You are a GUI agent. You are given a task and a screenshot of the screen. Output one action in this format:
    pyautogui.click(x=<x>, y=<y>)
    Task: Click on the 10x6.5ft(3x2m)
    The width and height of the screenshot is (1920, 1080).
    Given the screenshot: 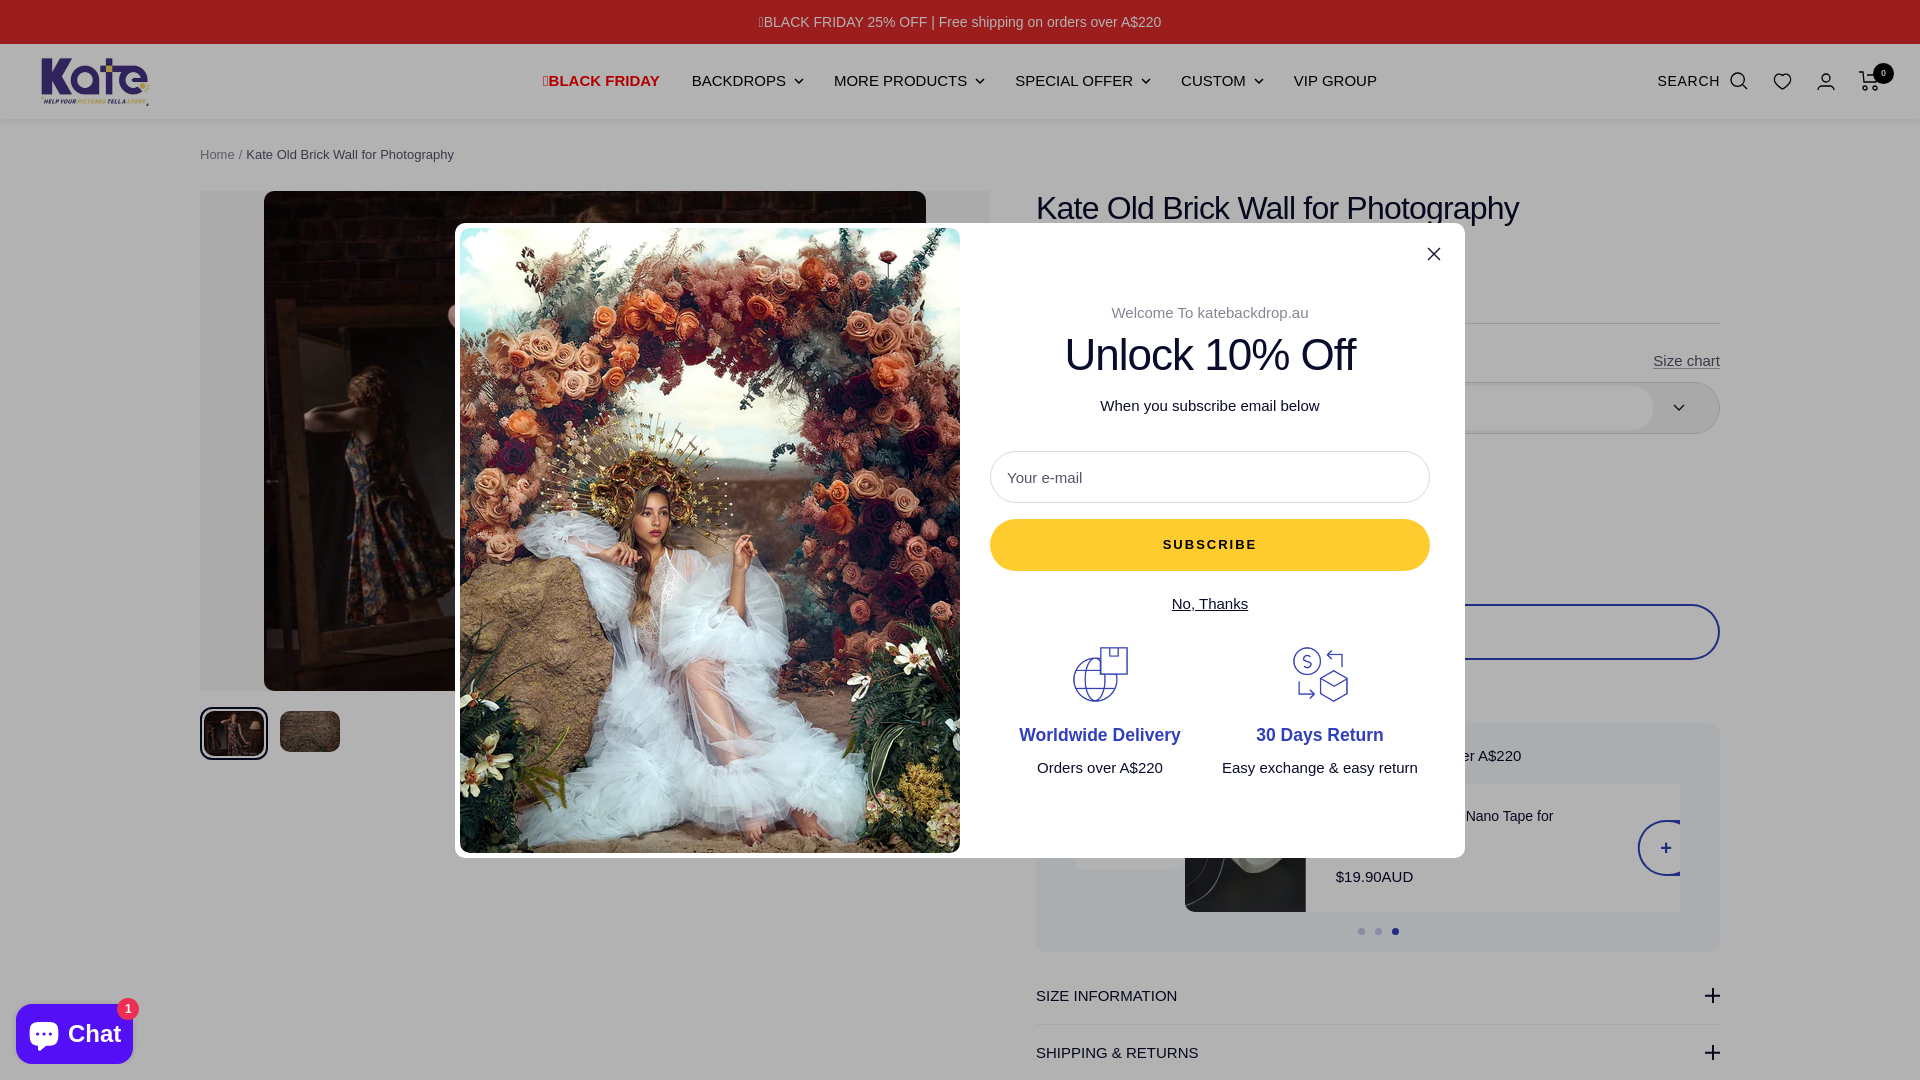 What is the action you would take?
    pyautogui.click(x=1397, y=1044)
    